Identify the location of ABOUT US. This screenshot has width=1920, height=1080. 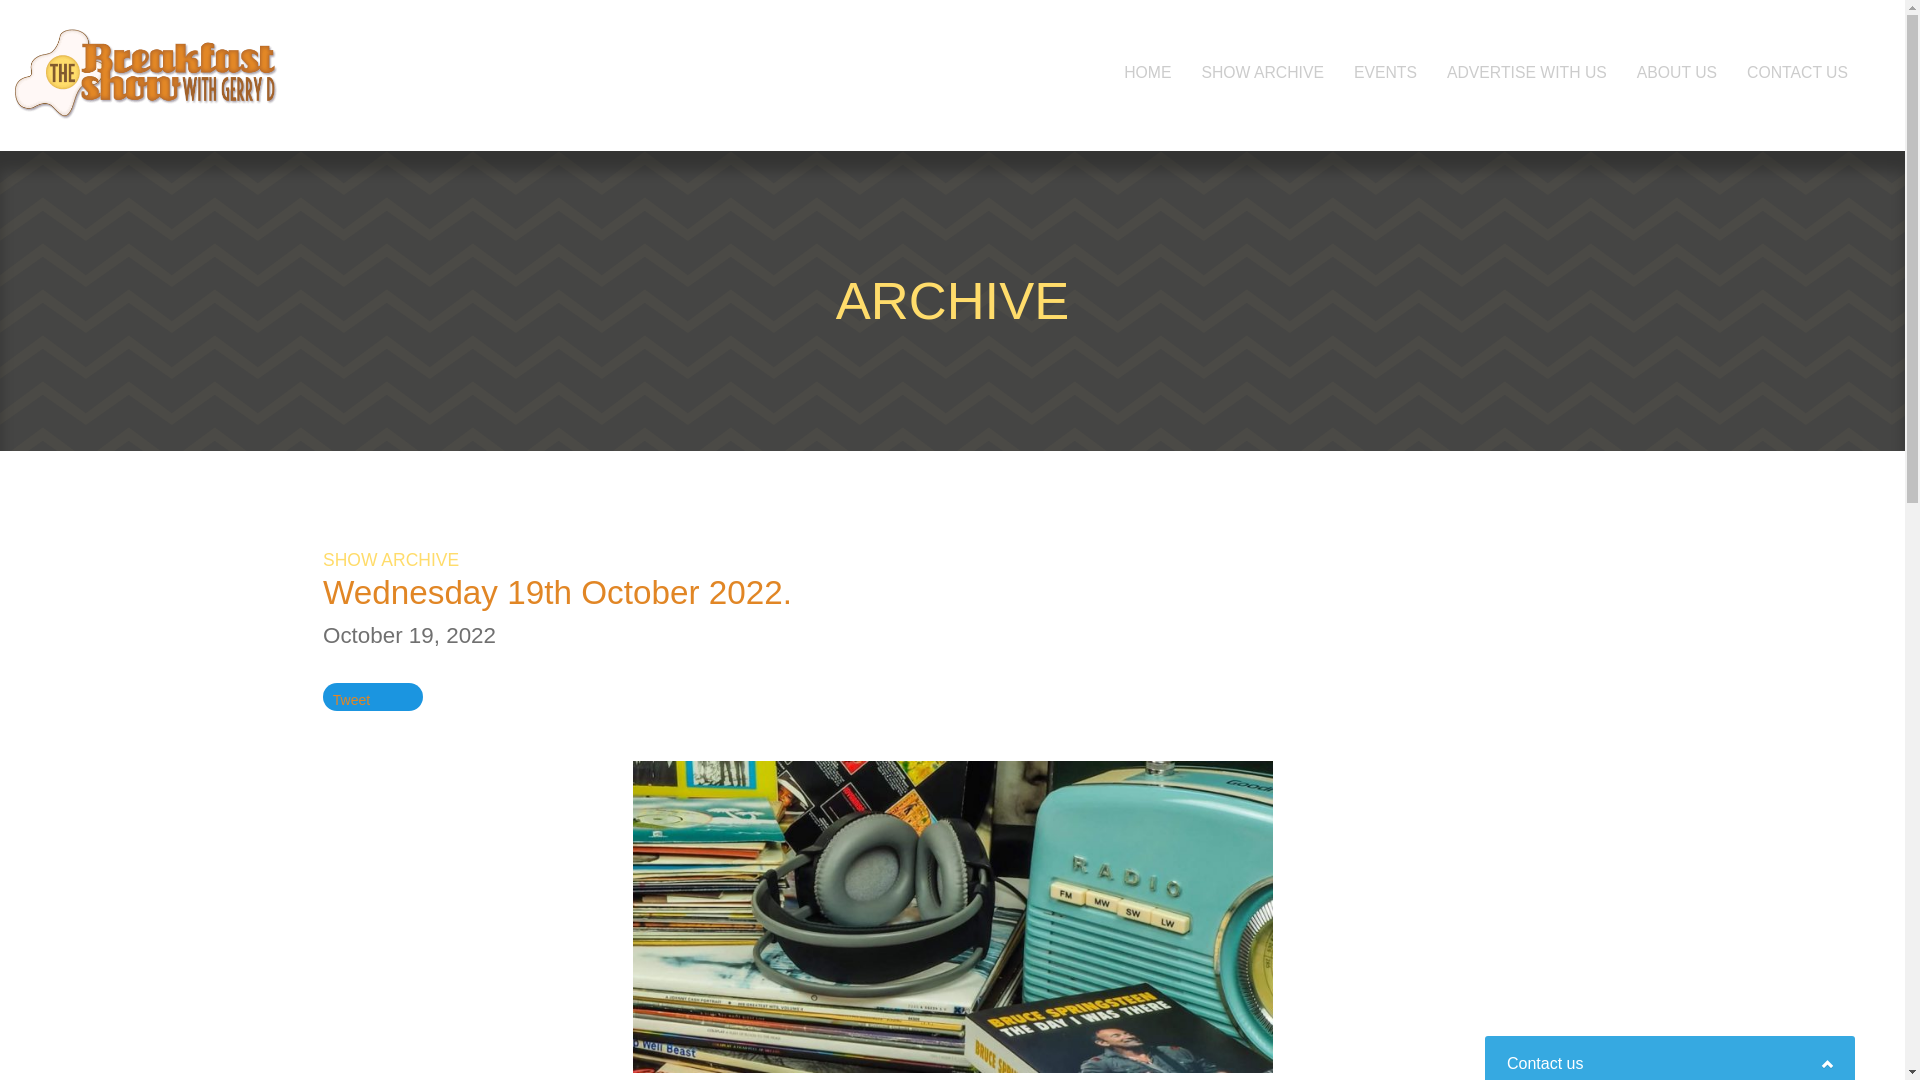
(1676, 72).